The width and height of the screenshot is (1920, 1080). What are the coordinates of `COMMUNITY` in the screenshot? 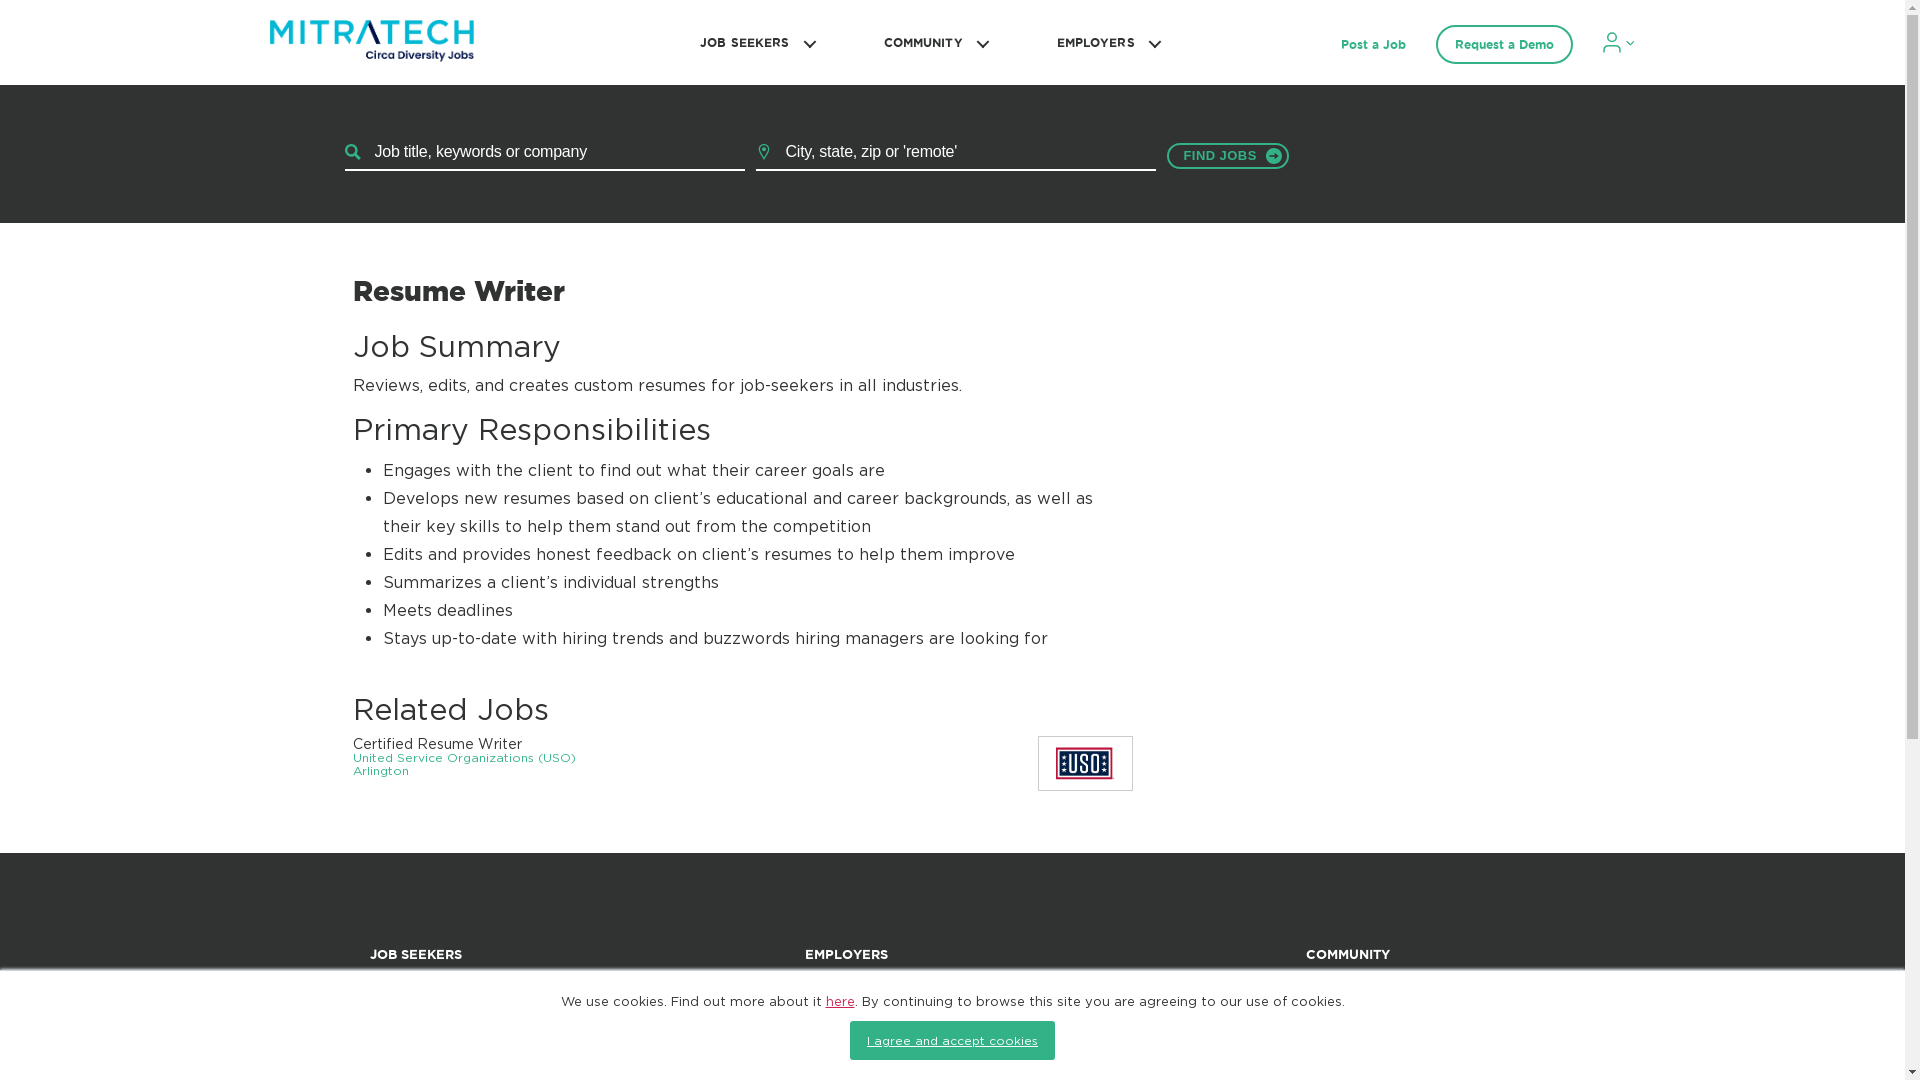 It's located at (933, 42).